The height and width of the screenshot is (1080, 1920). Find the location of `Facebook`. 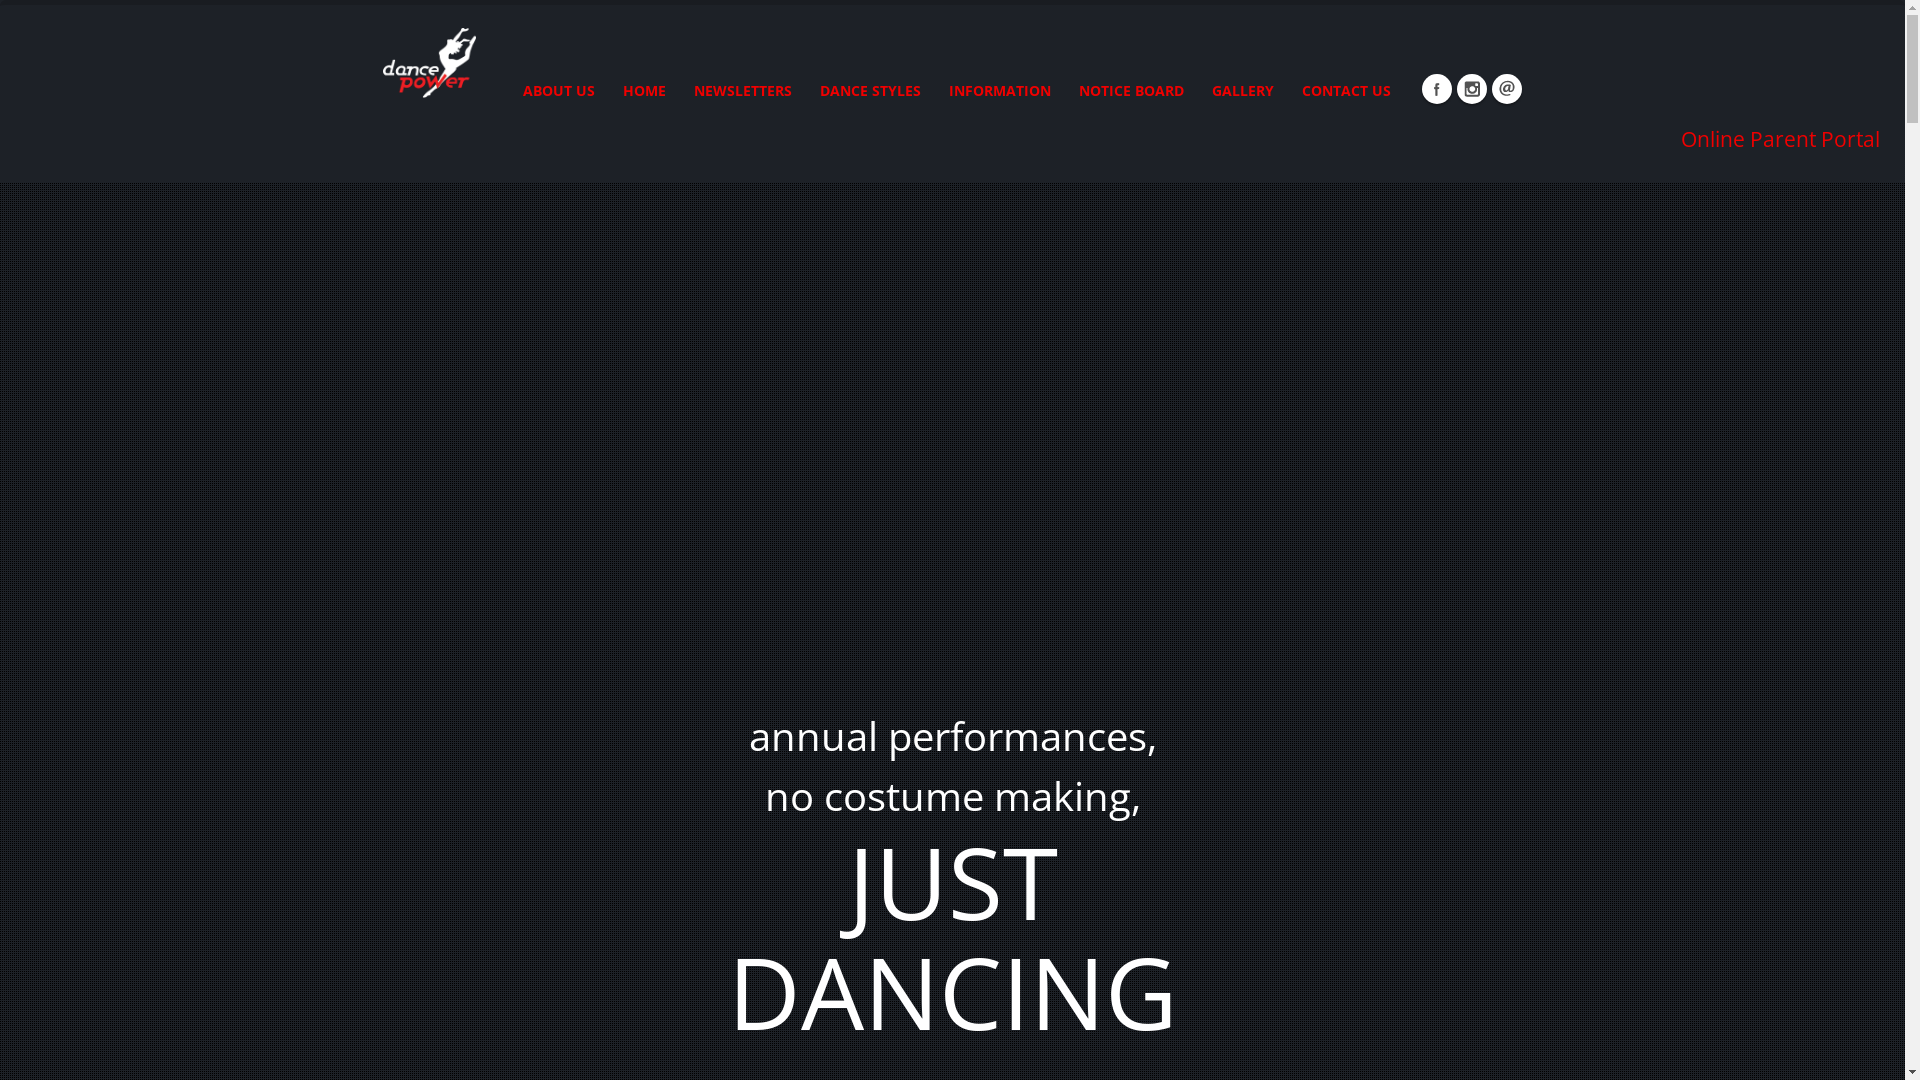

Facebook is located at coordinates (1437, 89).